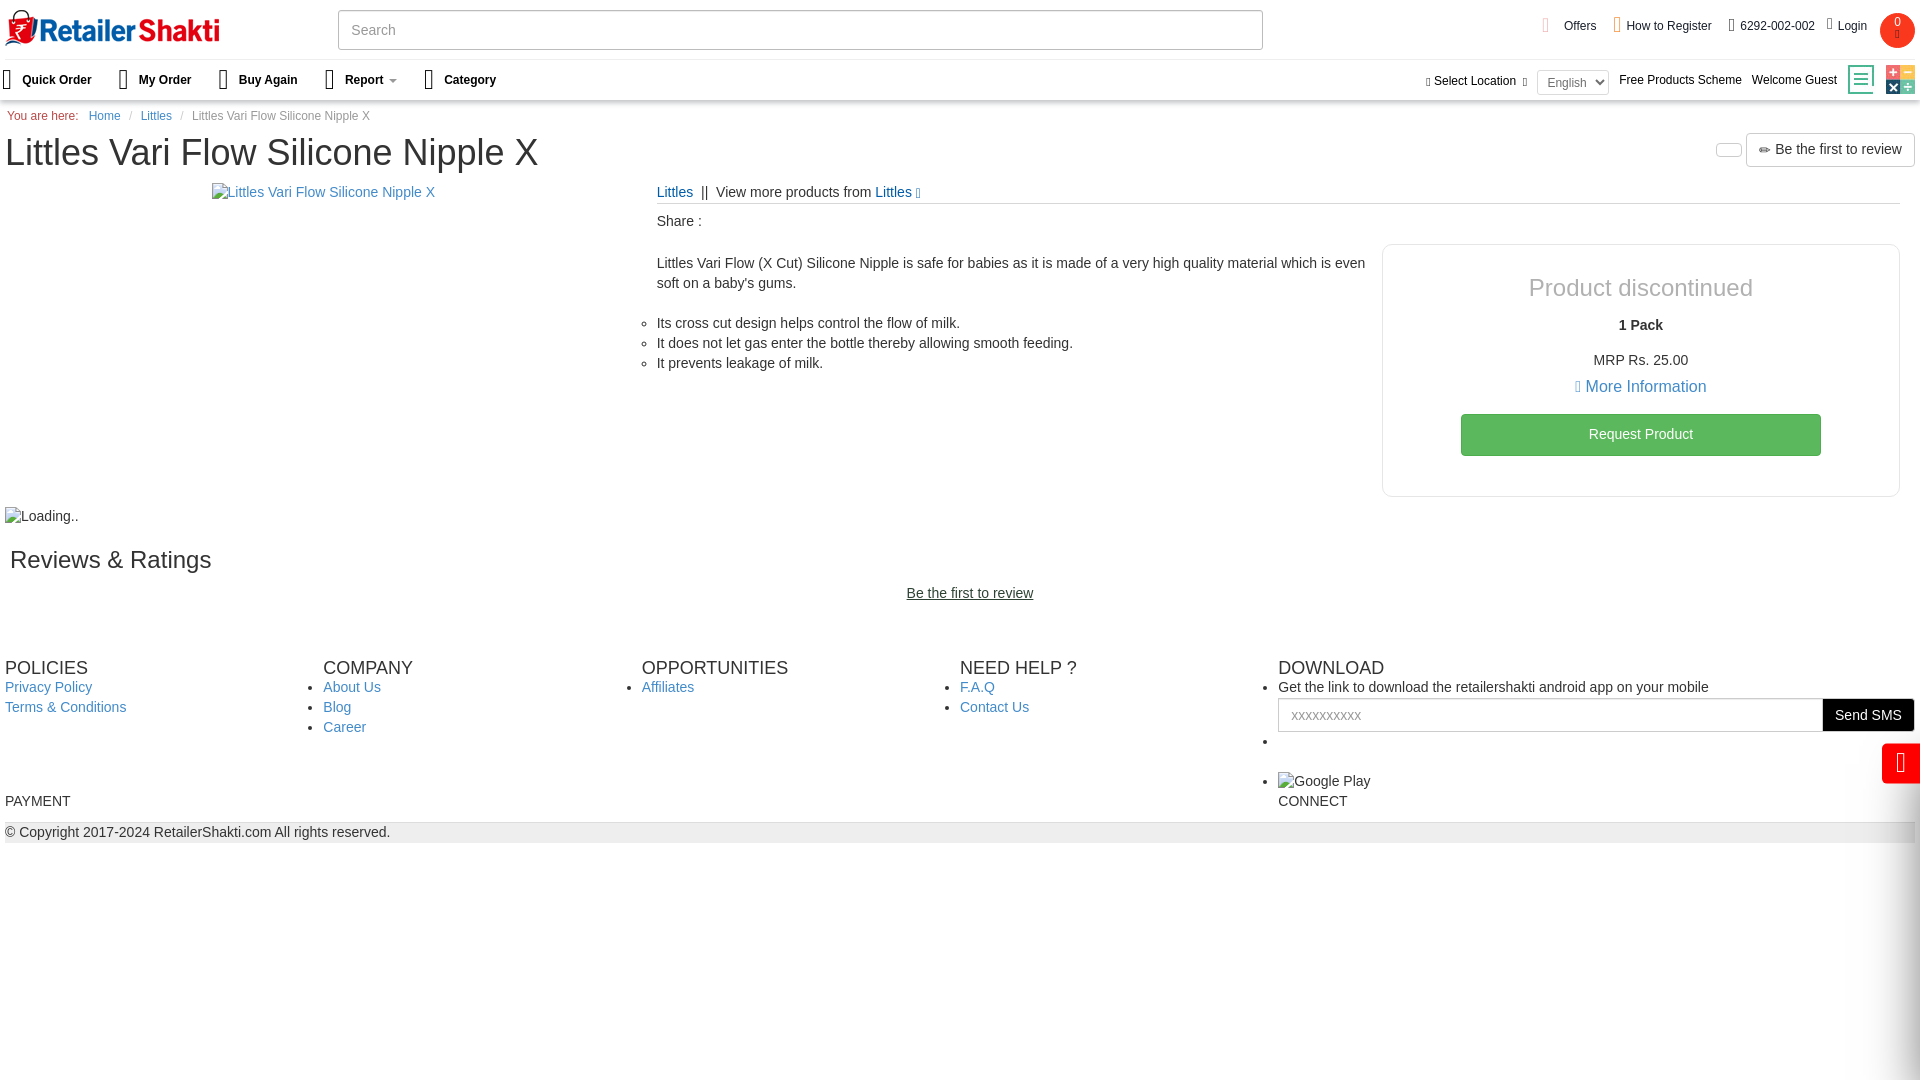 The width and height of the screenshot is (1920, 1080). I want to click on Littles Vari Flow Silicone Nipple X, so click(323, 192).